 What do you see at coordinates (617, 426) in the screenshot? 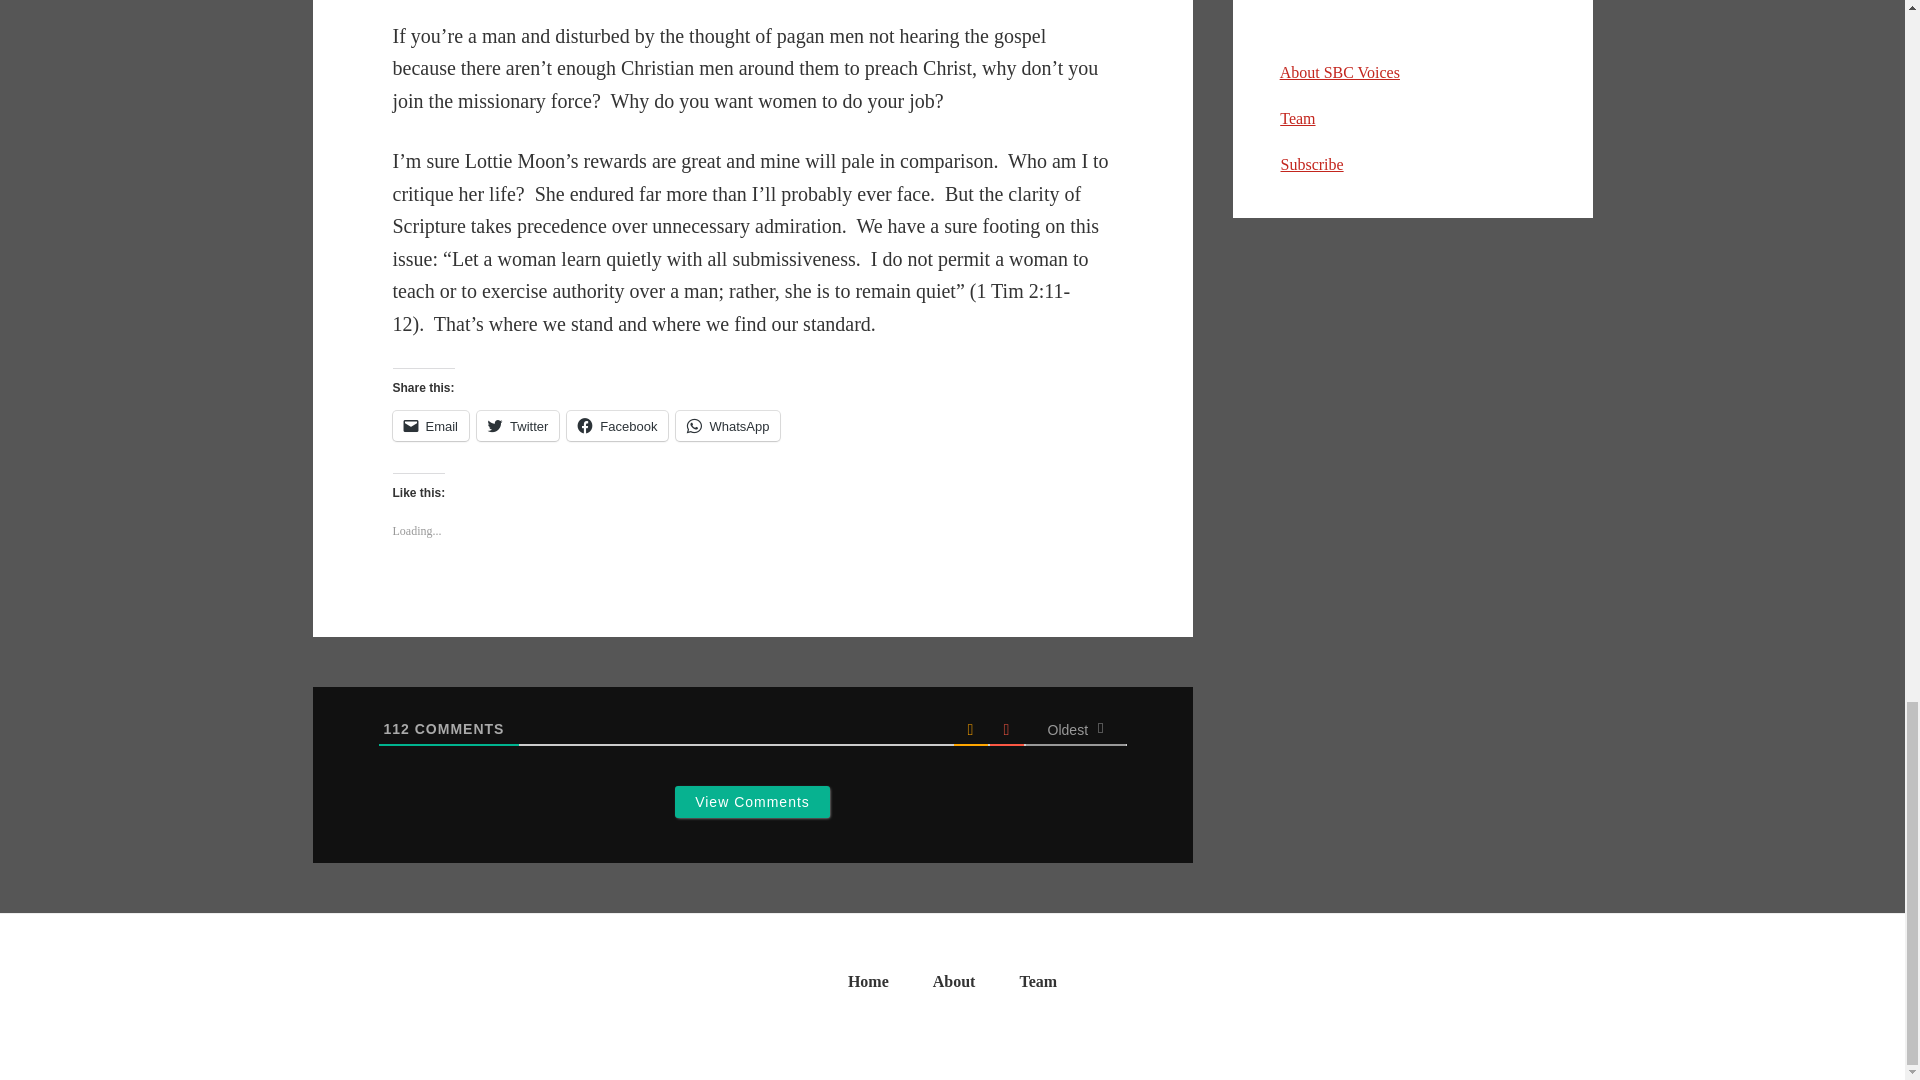
I see `Facebook` at bounding box center [617, 426].